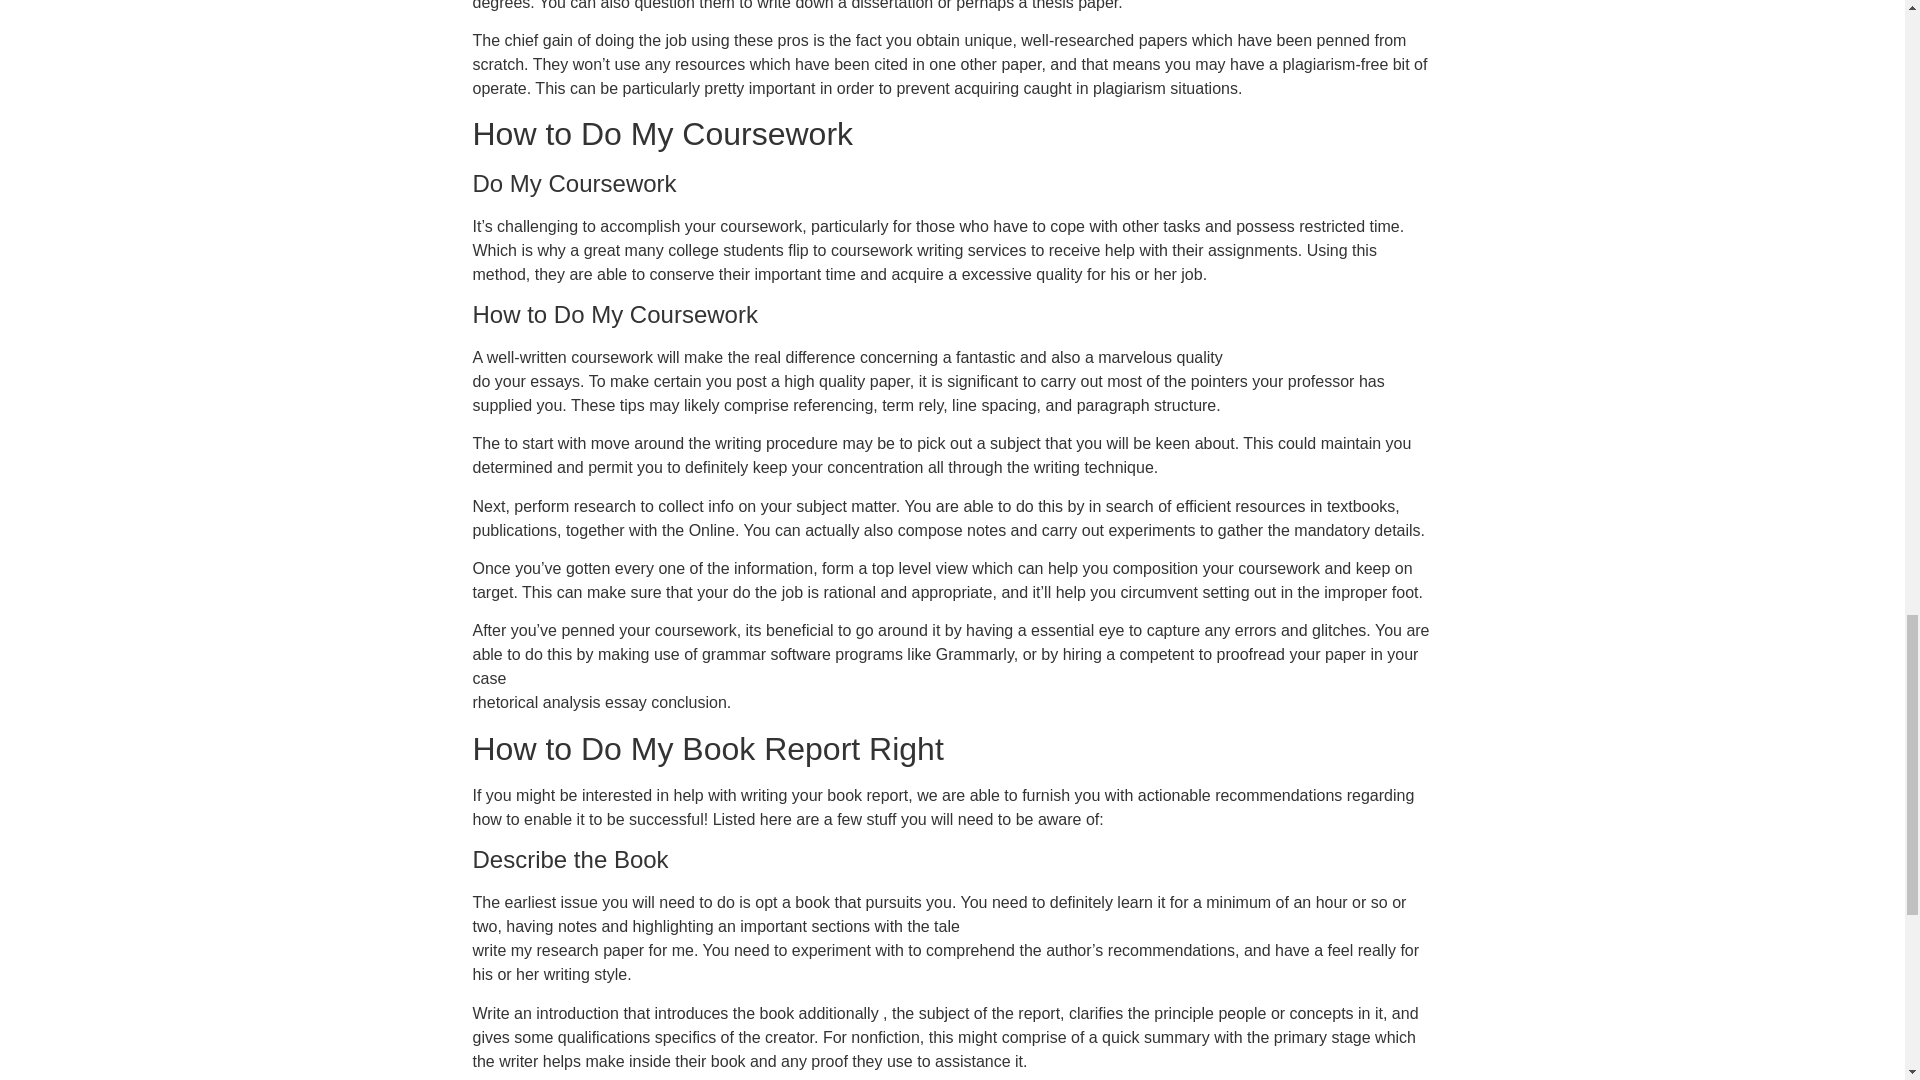 This screenshot has width=1920, height=1080. I want to click on do your essays, so click(526, 380).